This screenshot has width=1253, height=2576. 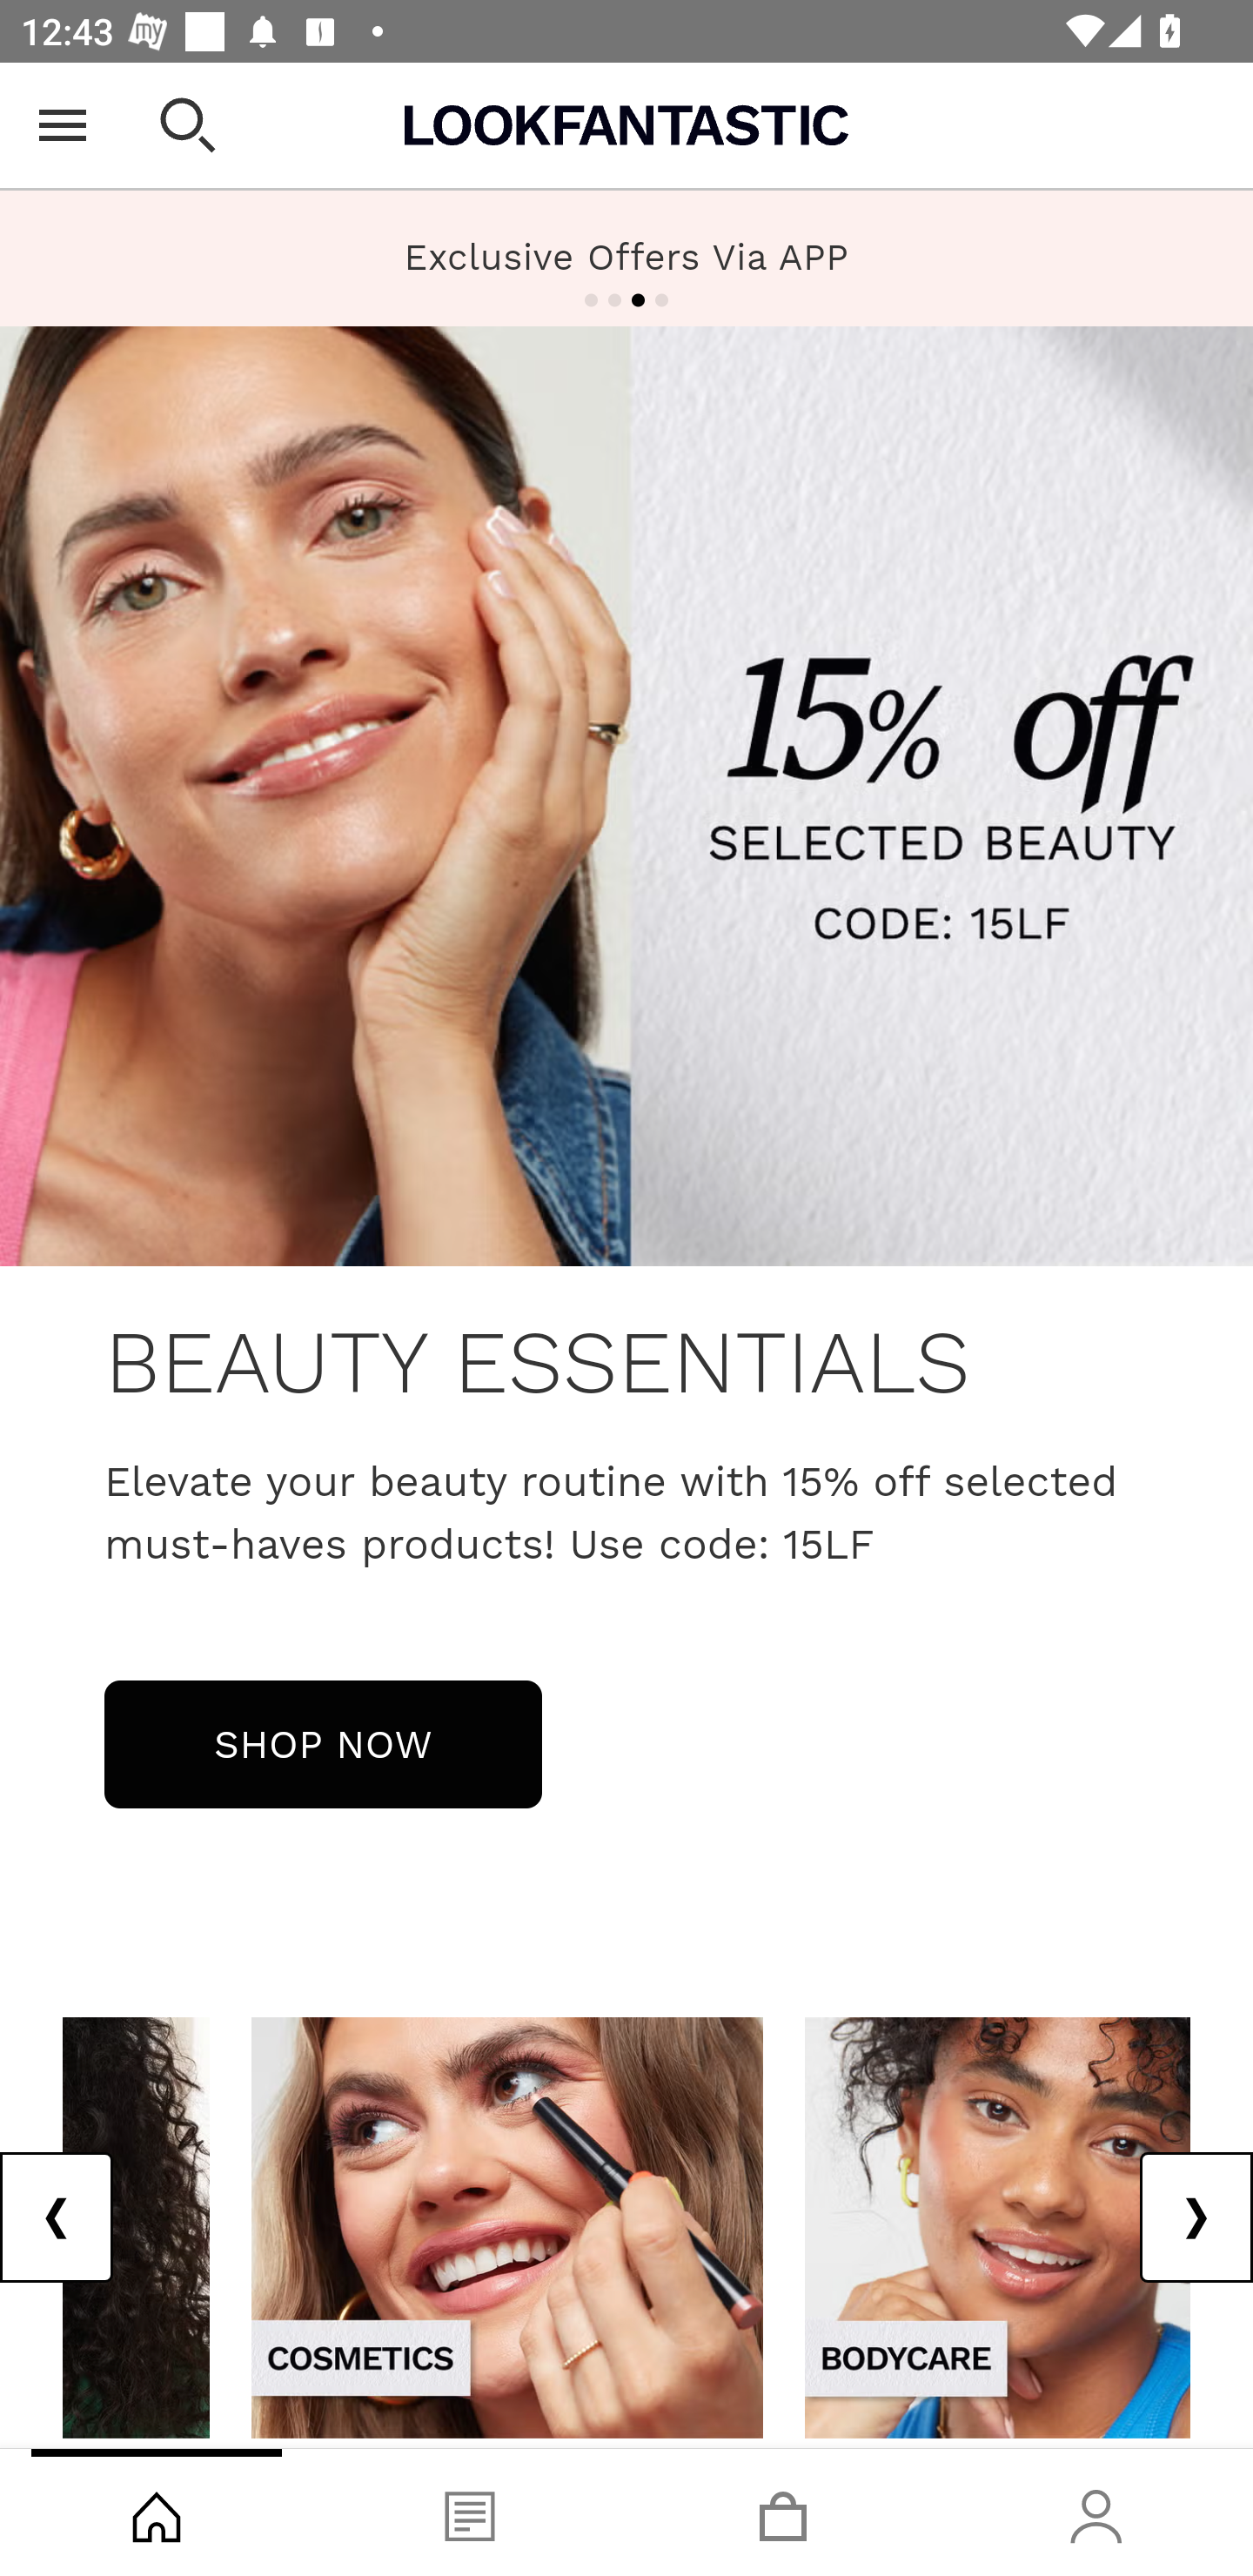 I want to click on Lookfantastic USA, so click(x=626, y=125).